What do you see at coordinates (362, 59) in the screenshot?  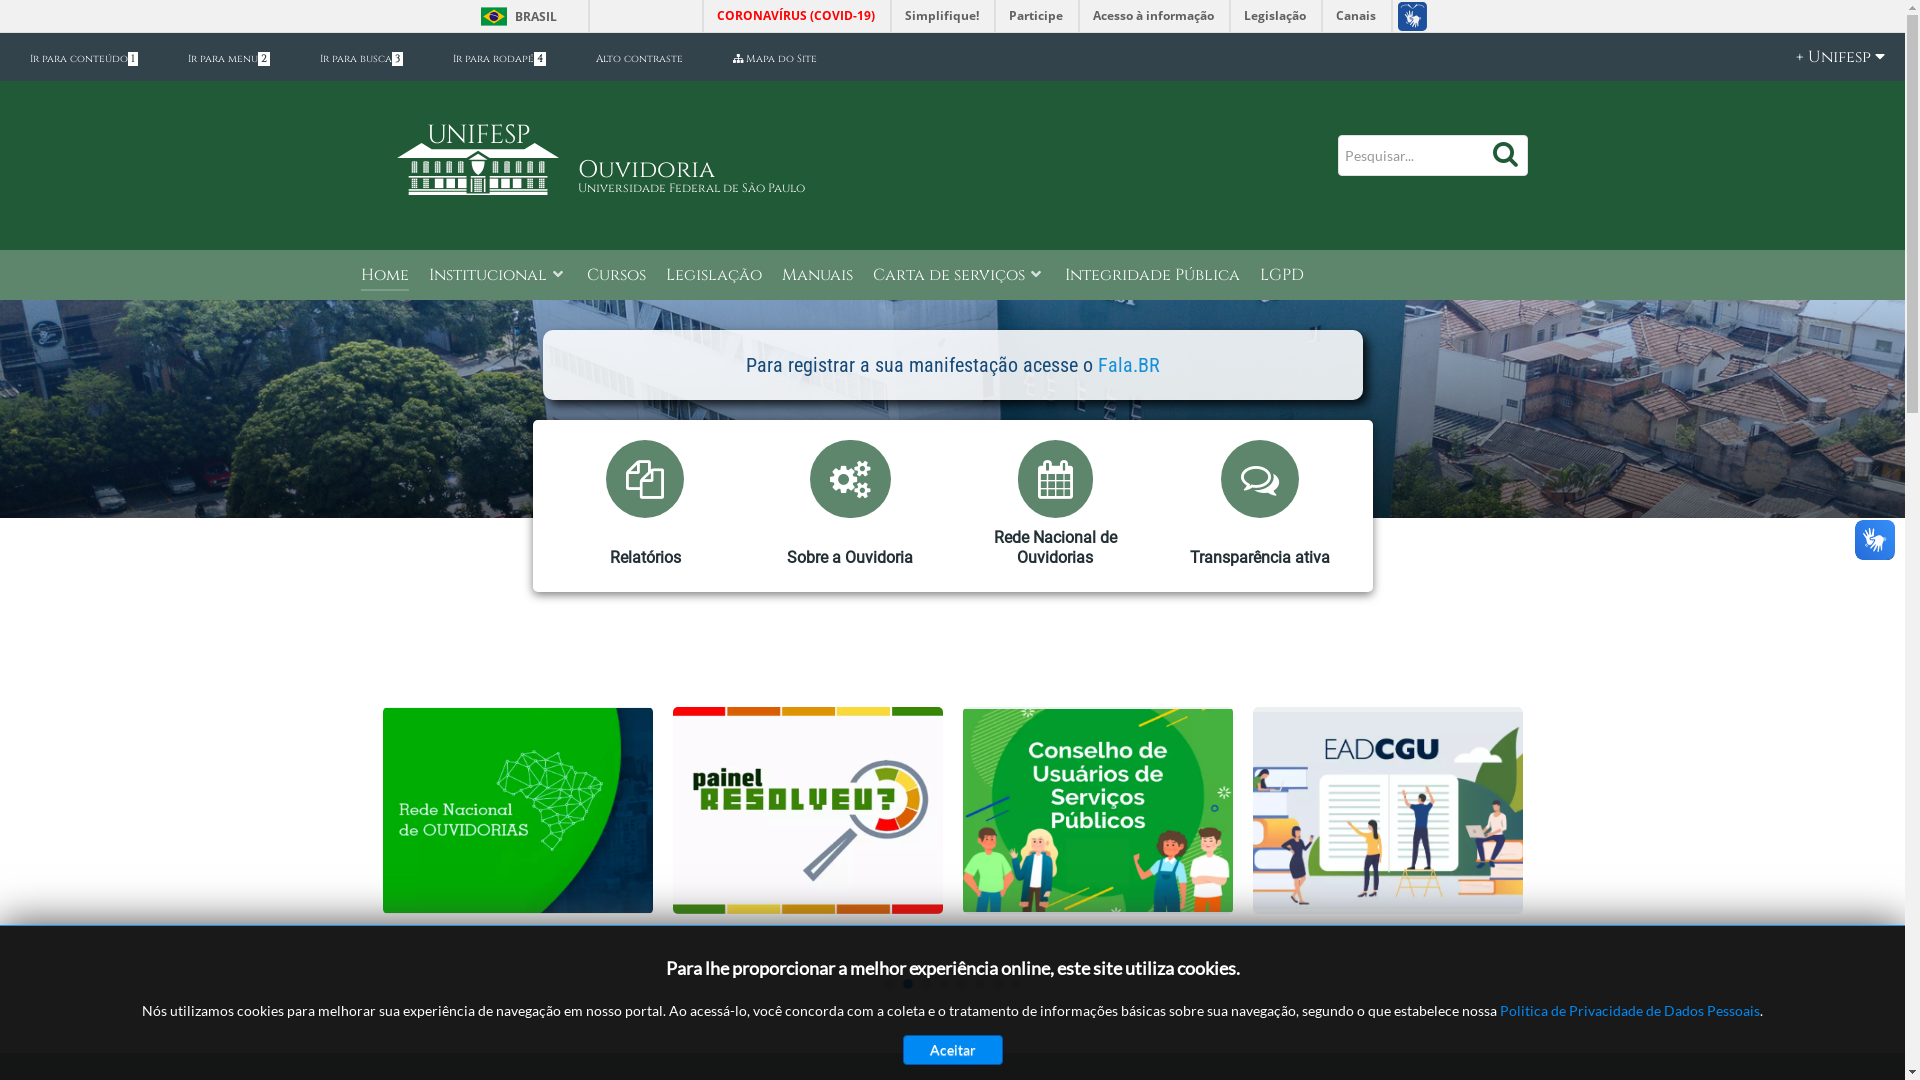 I see `Ir para busca3` at bounding box center [362, 59].